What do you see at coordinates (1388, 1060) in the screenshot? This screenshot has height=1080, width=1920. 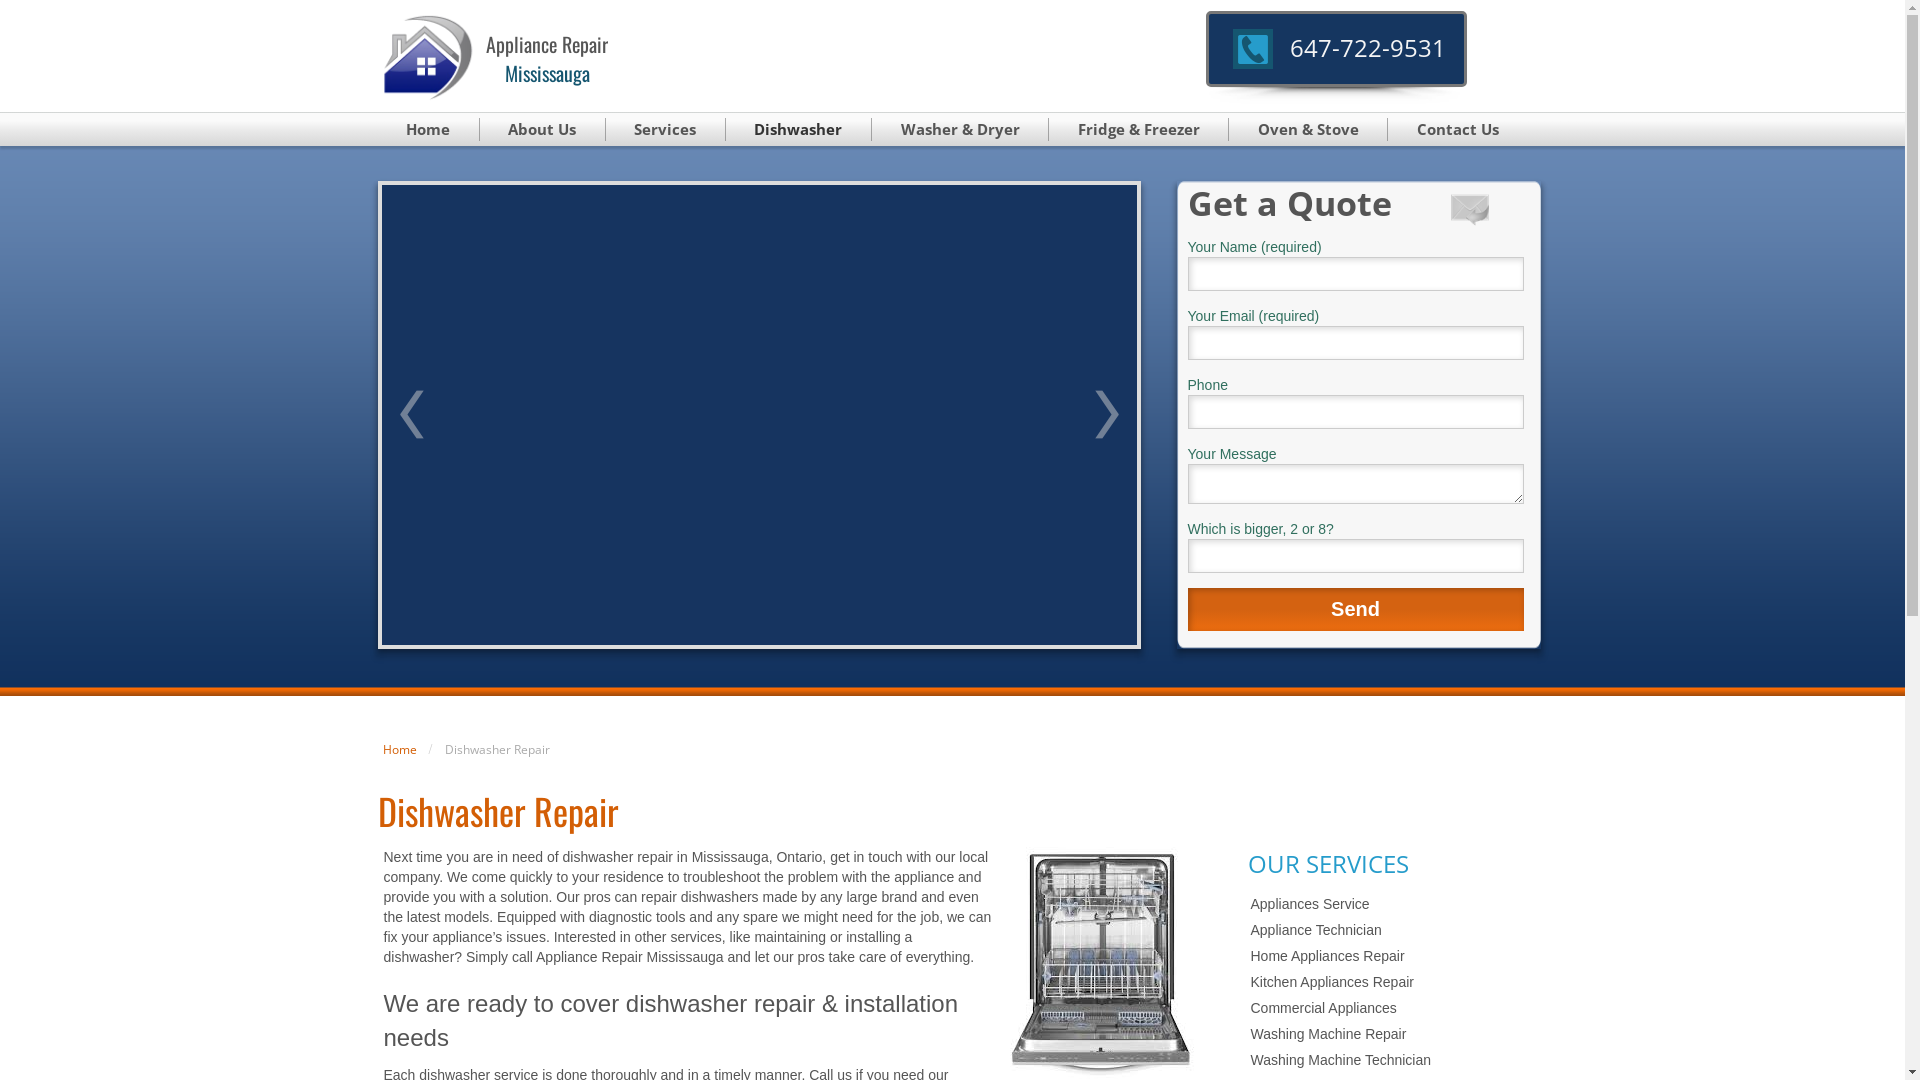 I see `Washing Machine Technician` at bounding box center [1388, 1060].